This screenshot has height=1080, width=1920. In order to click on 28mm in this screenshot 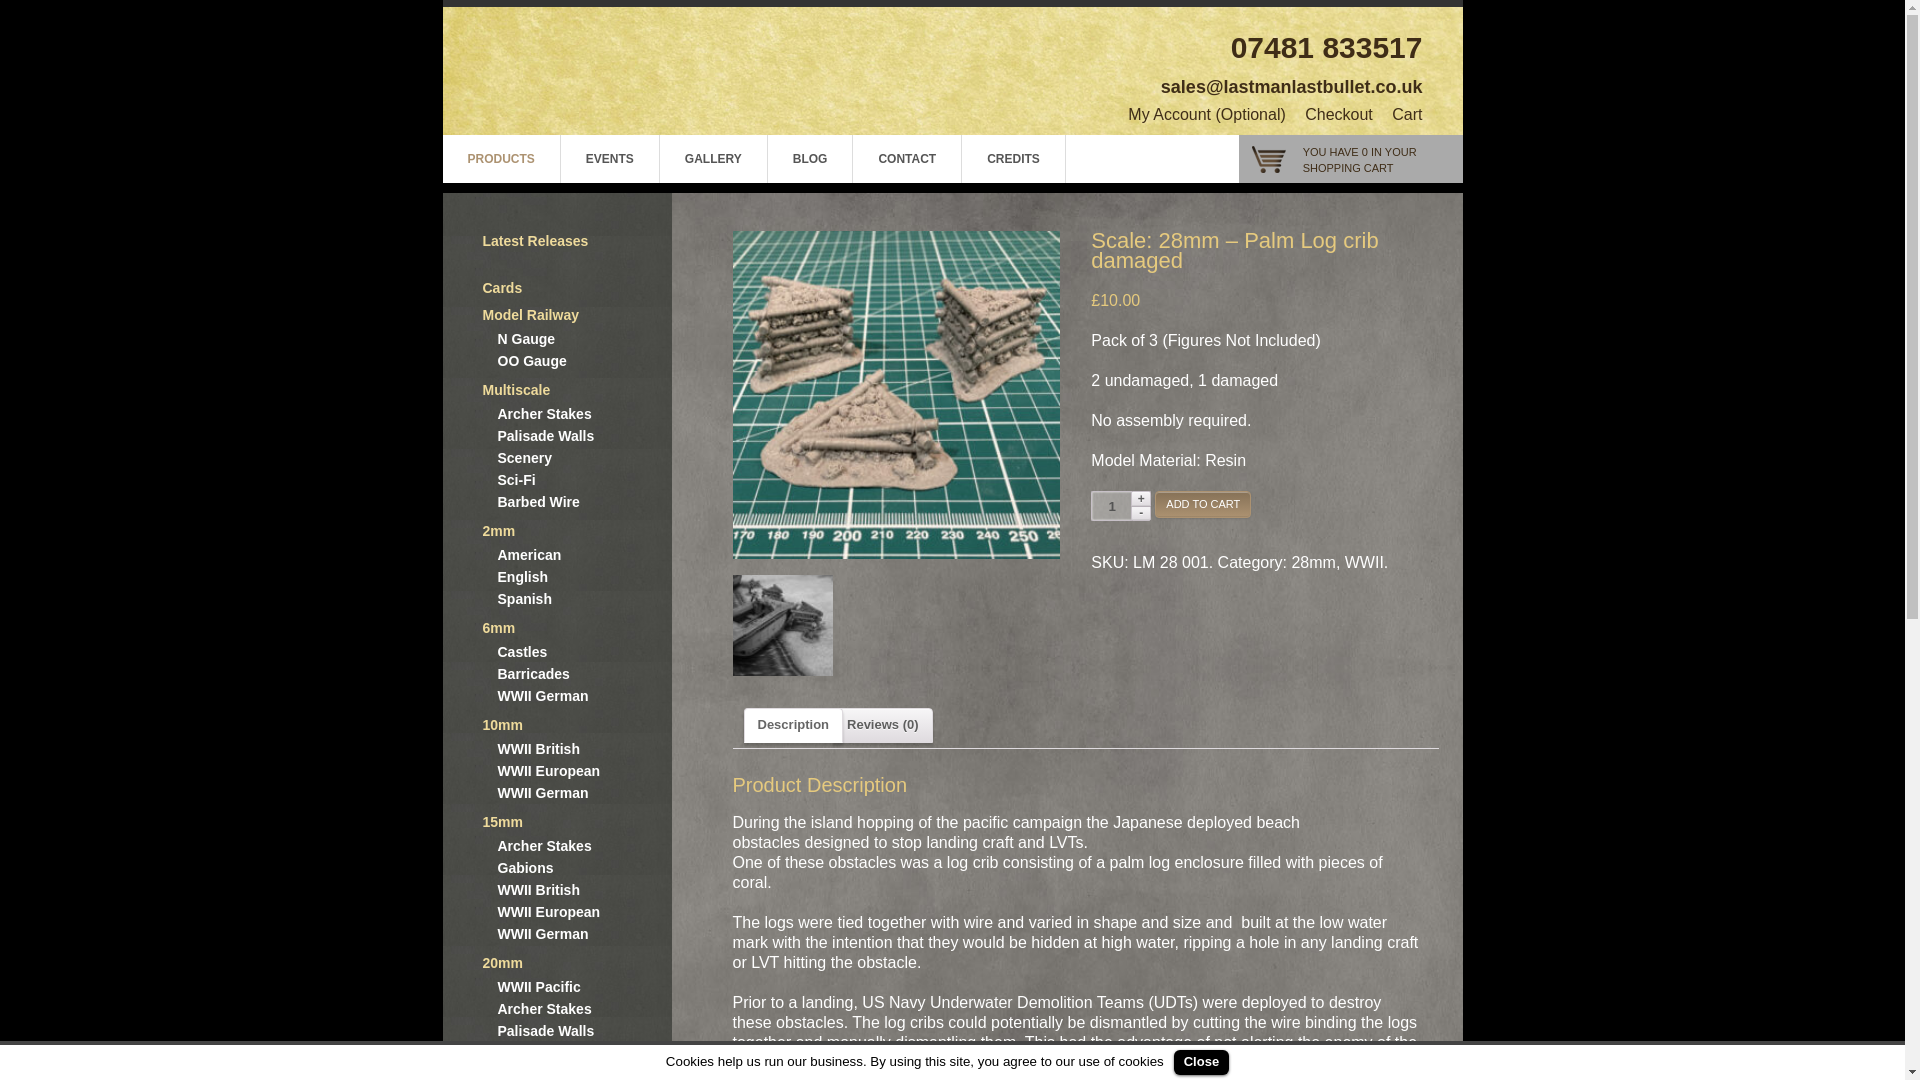, I will do `click(1312, 562)`.